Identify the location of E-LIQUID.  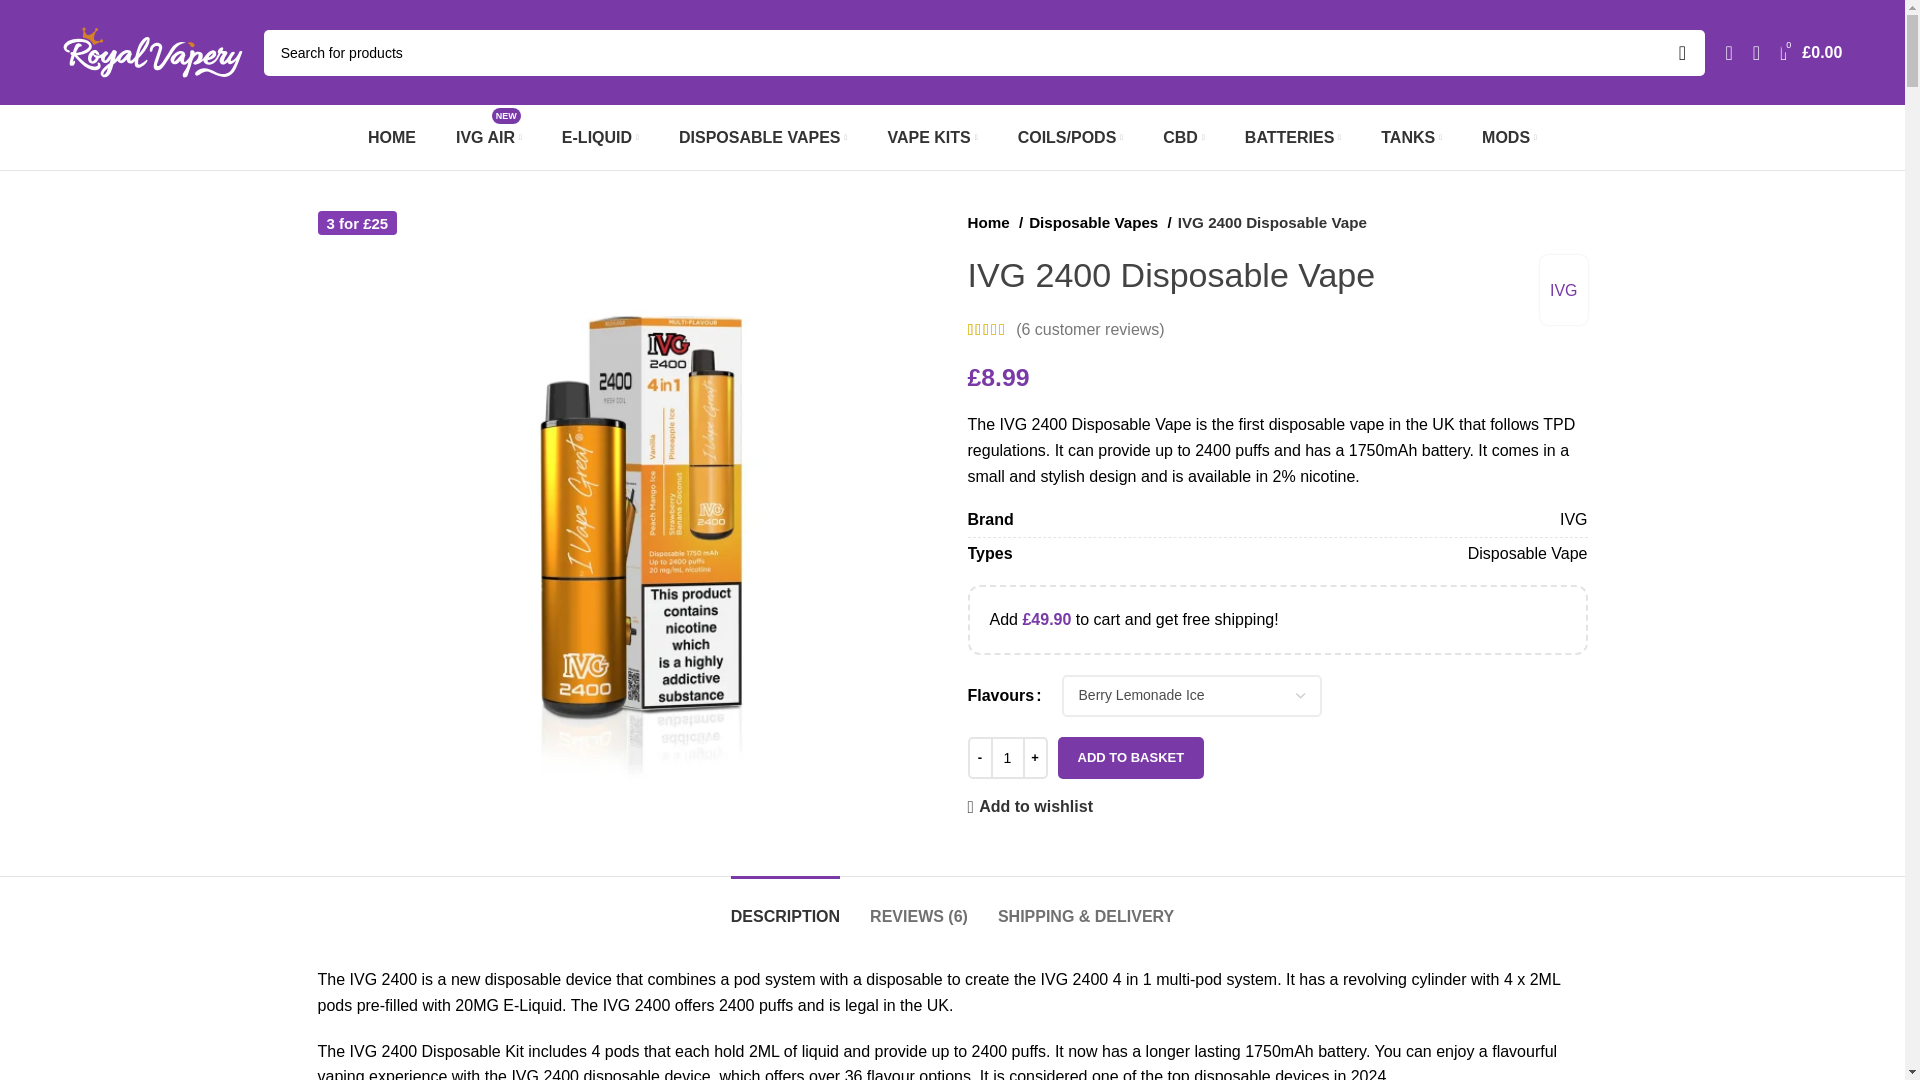
(600, 137).